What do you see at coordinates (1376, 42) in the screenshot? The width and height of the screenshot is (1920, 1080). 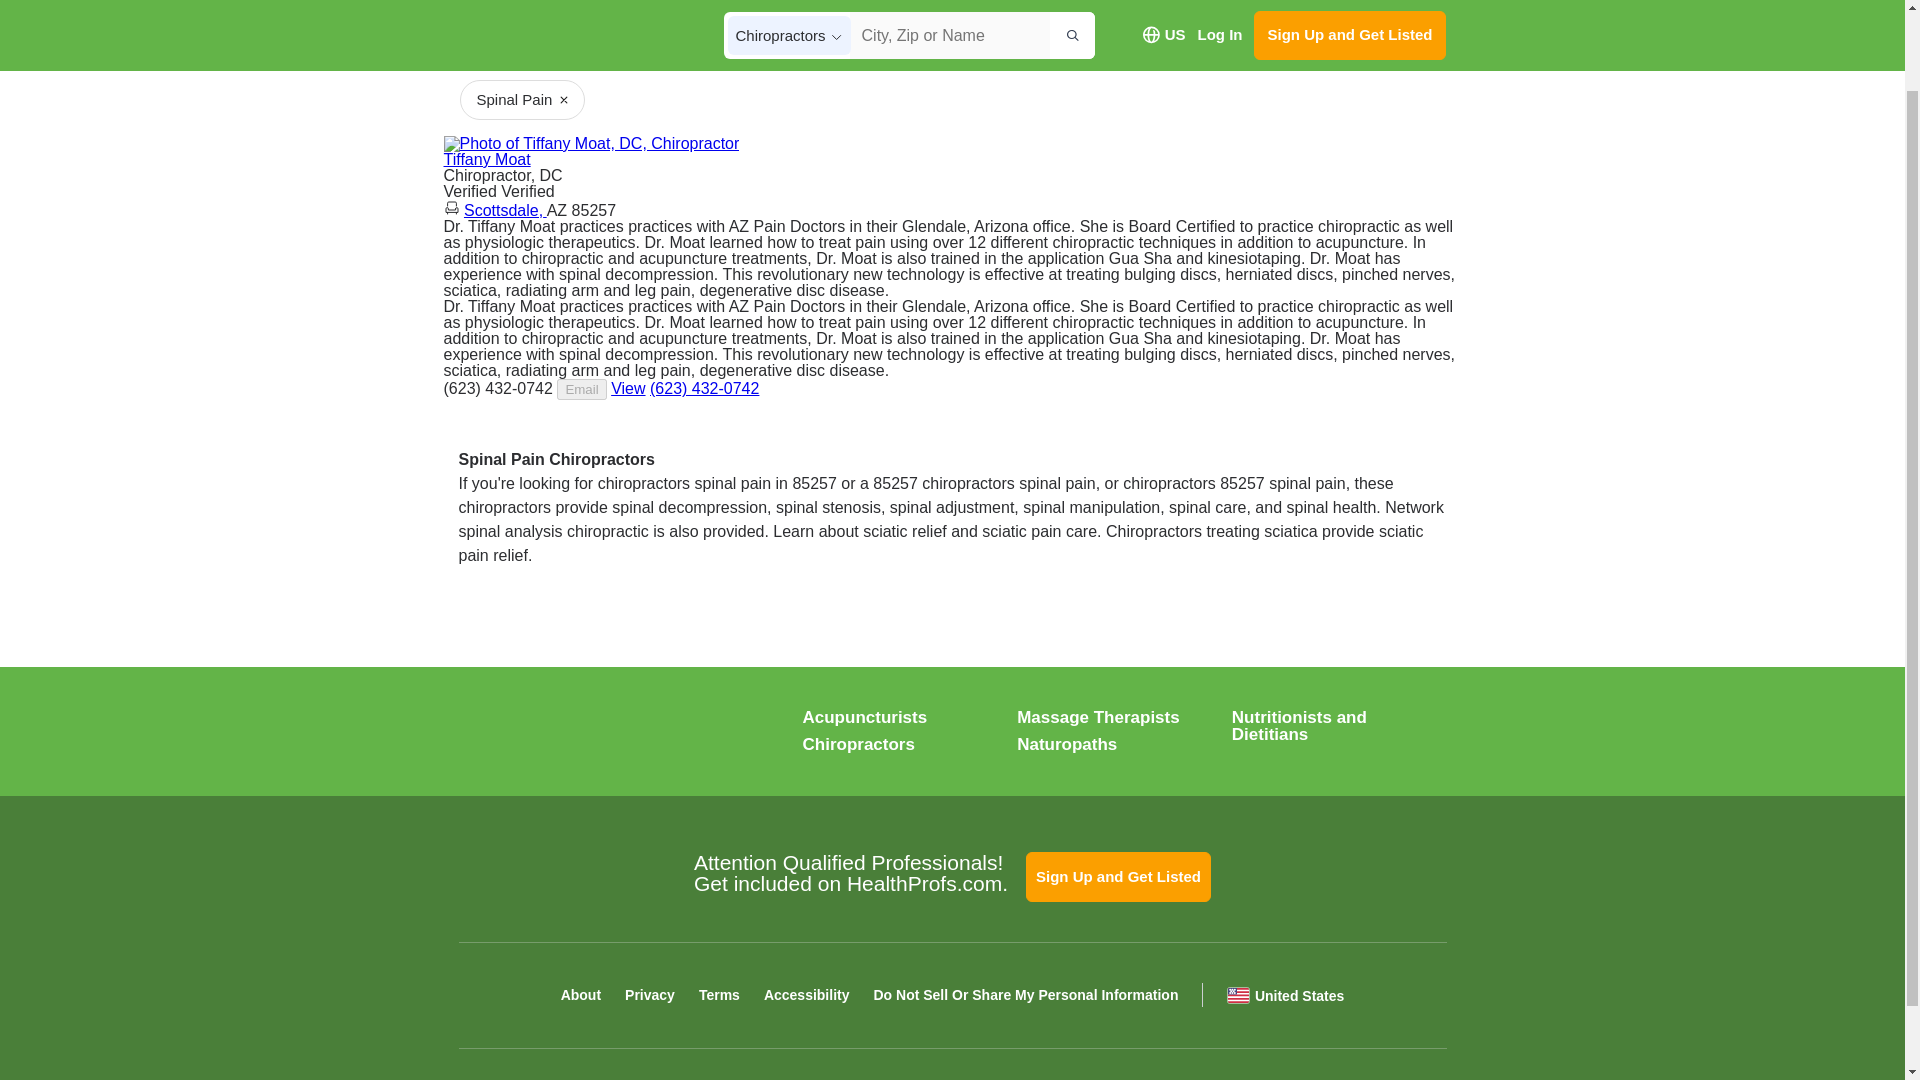 I see `Spinal Pain` at bounding box center [1376, 42].